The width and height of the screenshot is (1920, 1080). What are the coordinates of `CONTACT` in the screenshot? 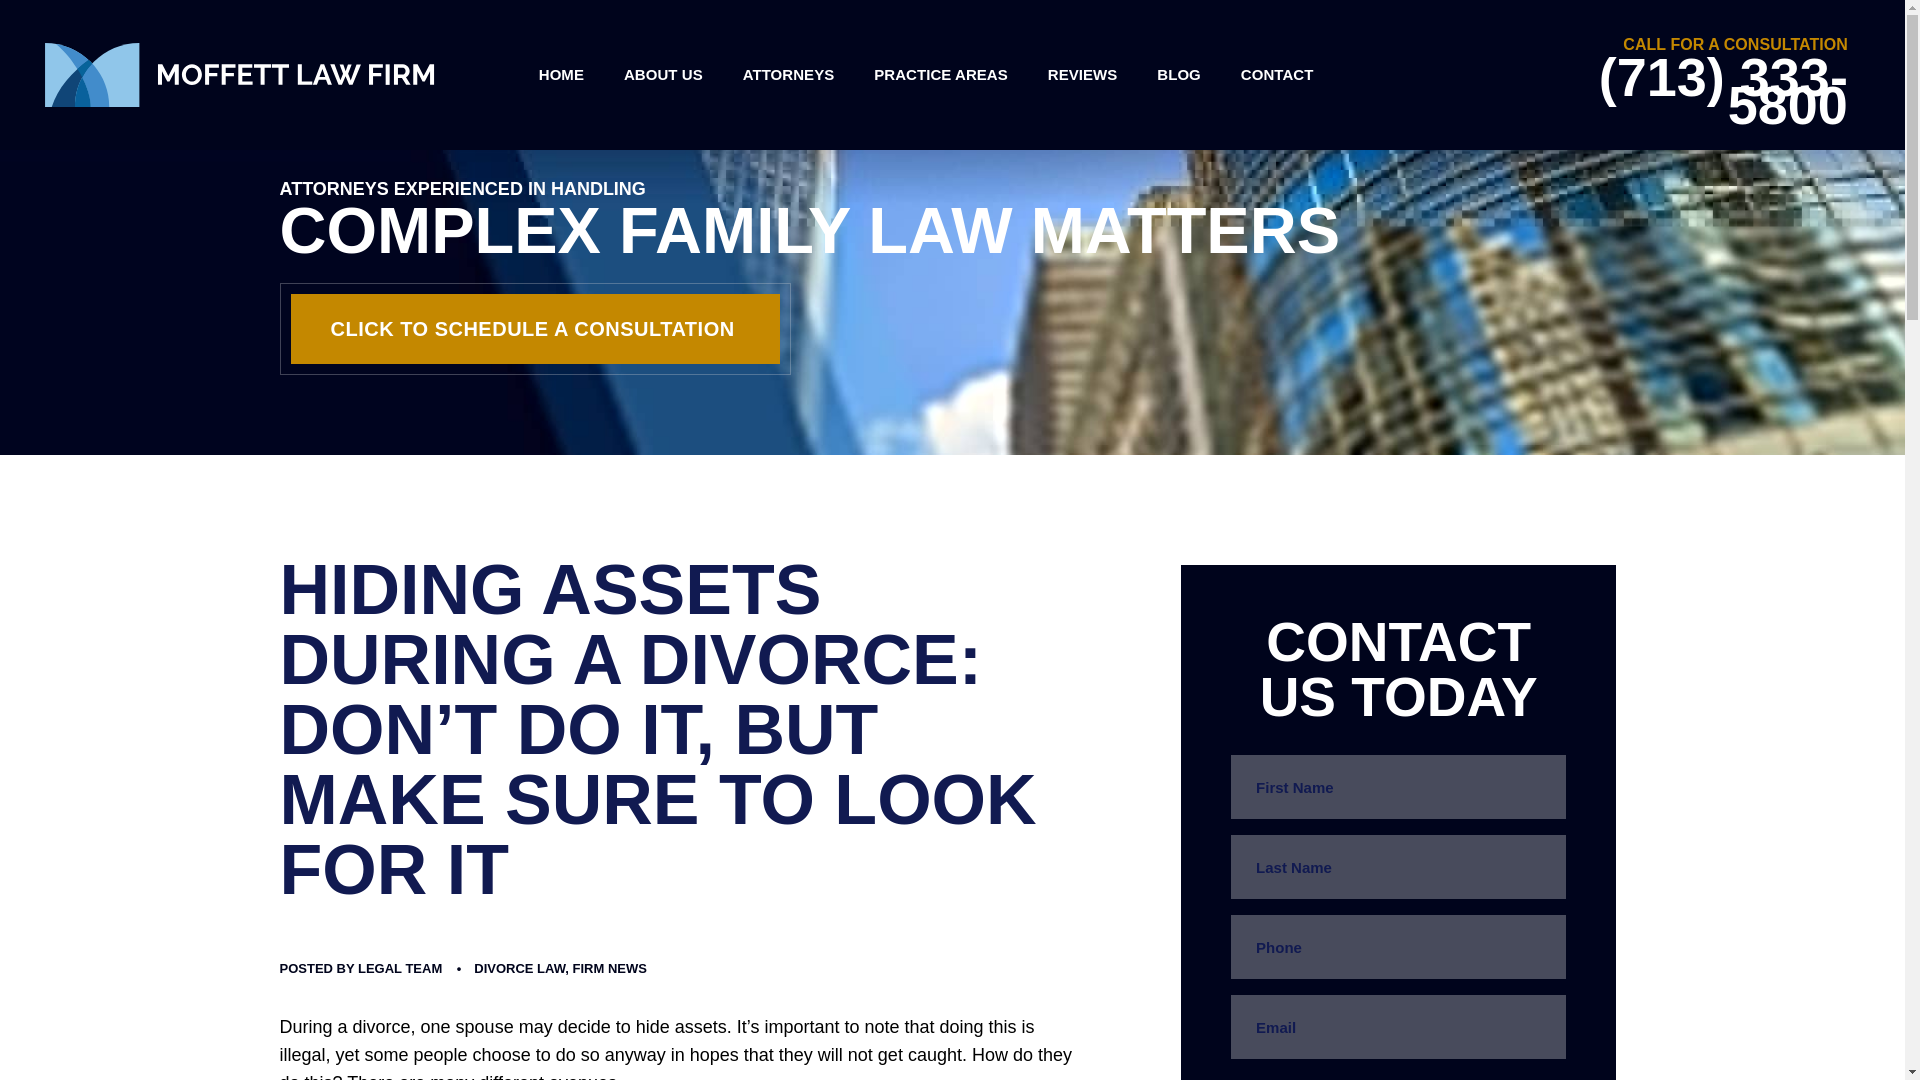 It's located at (1278, 74).